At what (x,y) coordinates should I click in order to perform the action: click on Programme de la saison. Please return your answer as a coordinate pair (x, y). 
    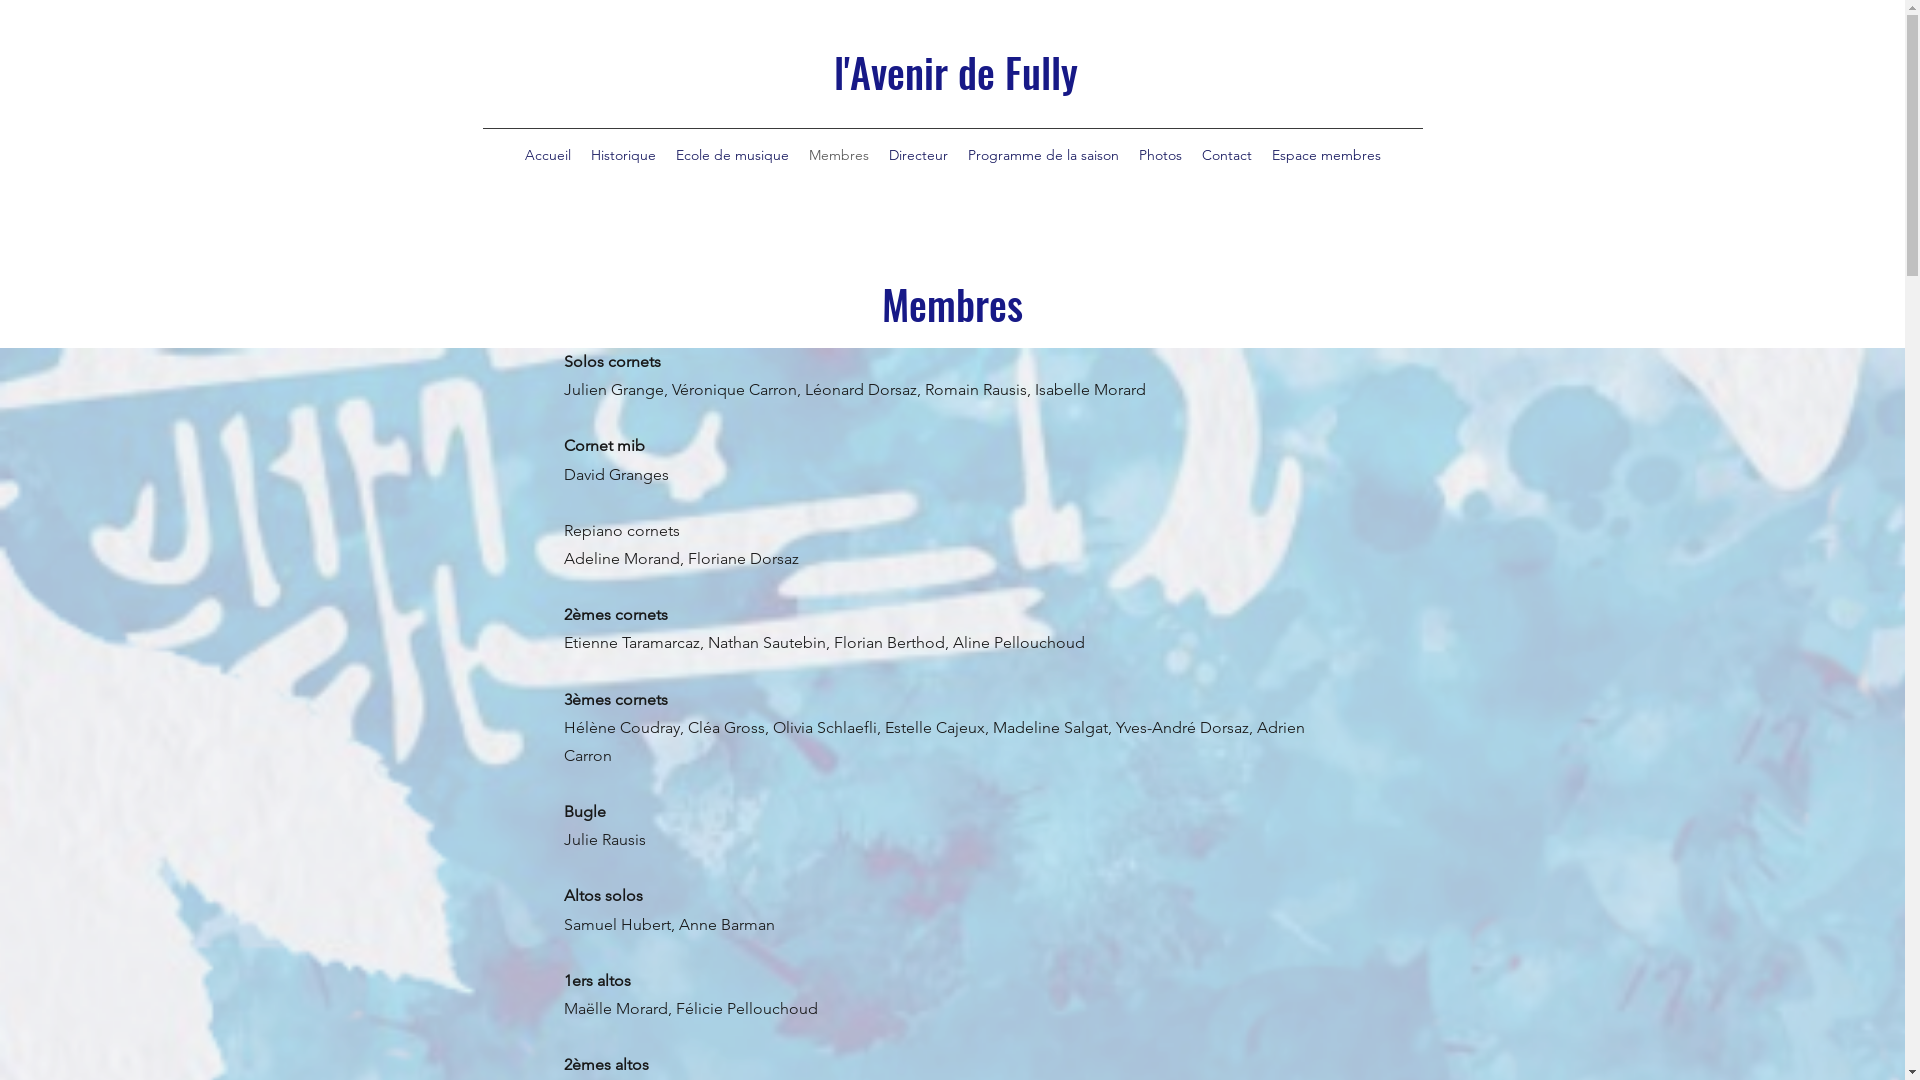
    Looking at the image, I should click on (1044, 155).